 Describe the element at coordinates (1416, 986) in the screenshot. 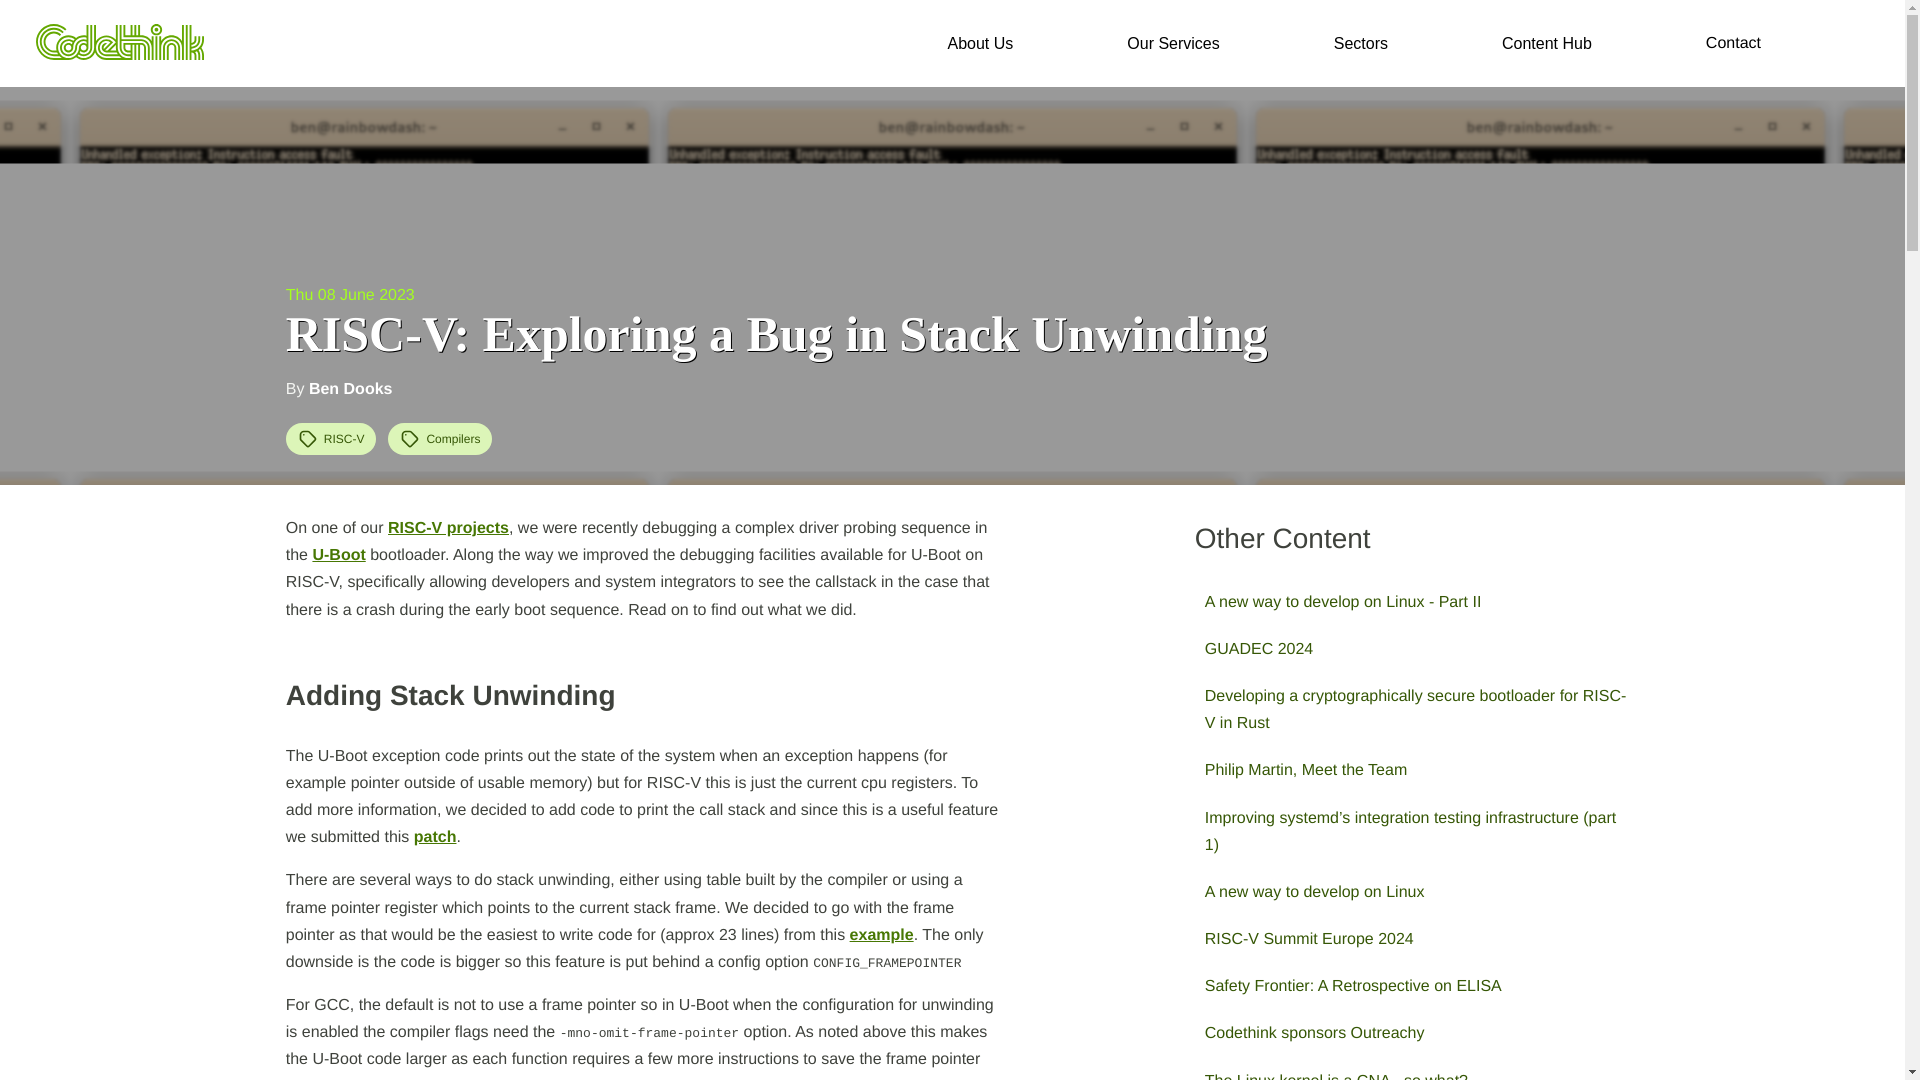

I see `Permalink to Safety Frontier: A Retrospective on ELISA` at that location.